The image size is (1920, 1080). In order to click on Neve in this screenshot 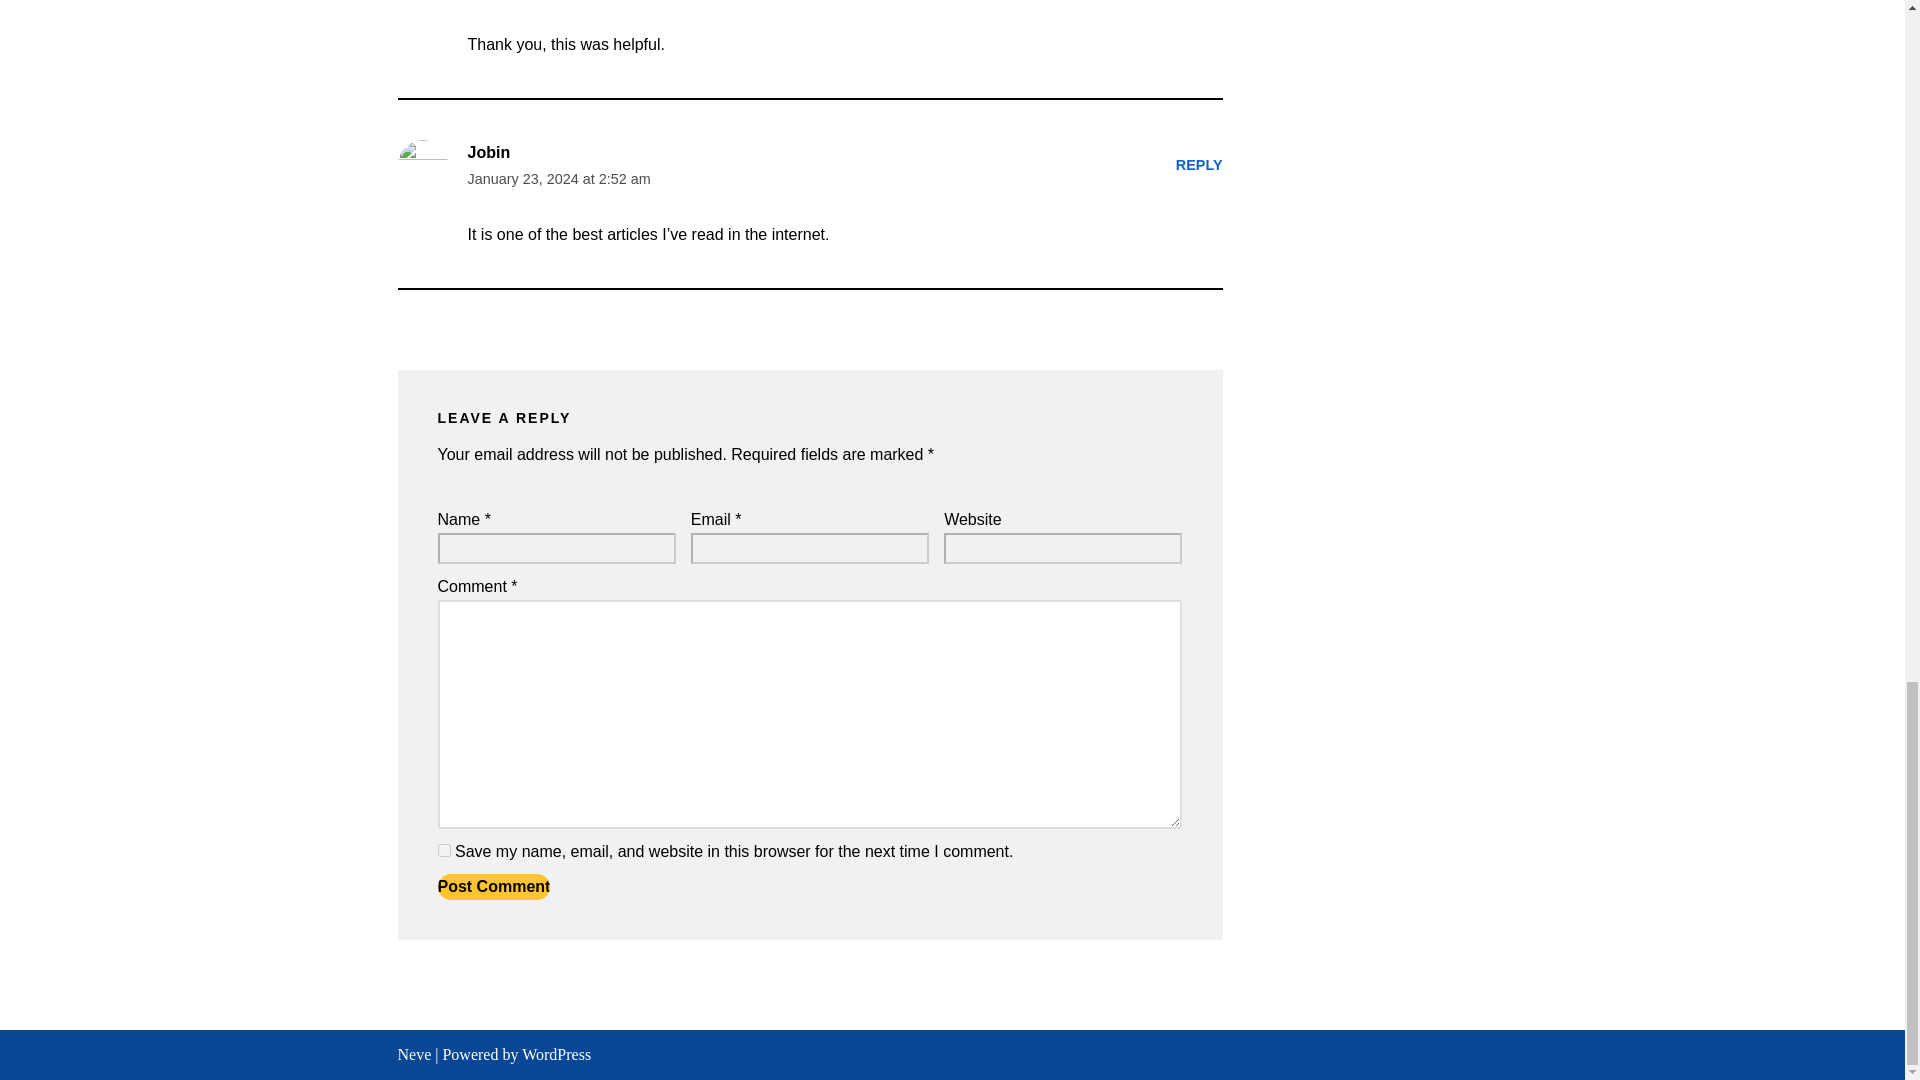, I will do `click(414, 1054)`.